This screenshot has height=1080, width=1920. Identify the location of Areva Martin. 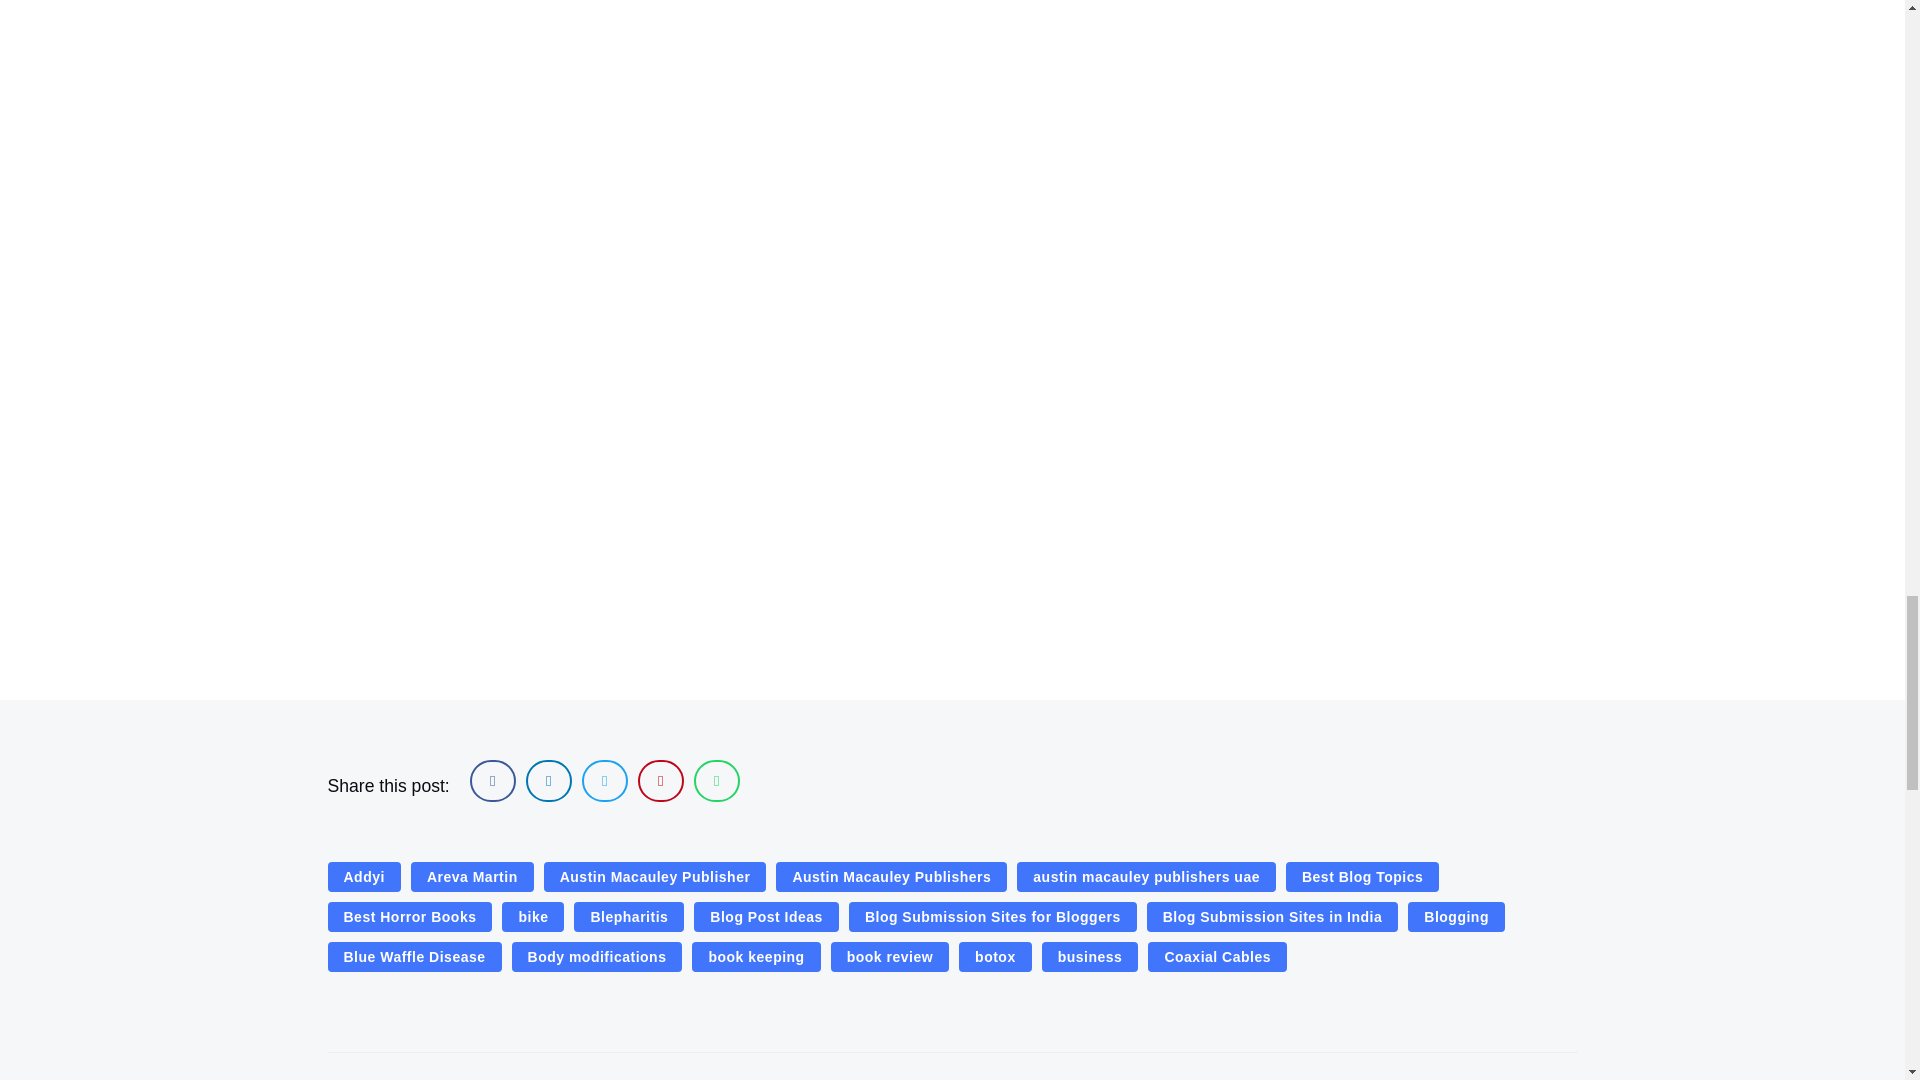
(472, 876).